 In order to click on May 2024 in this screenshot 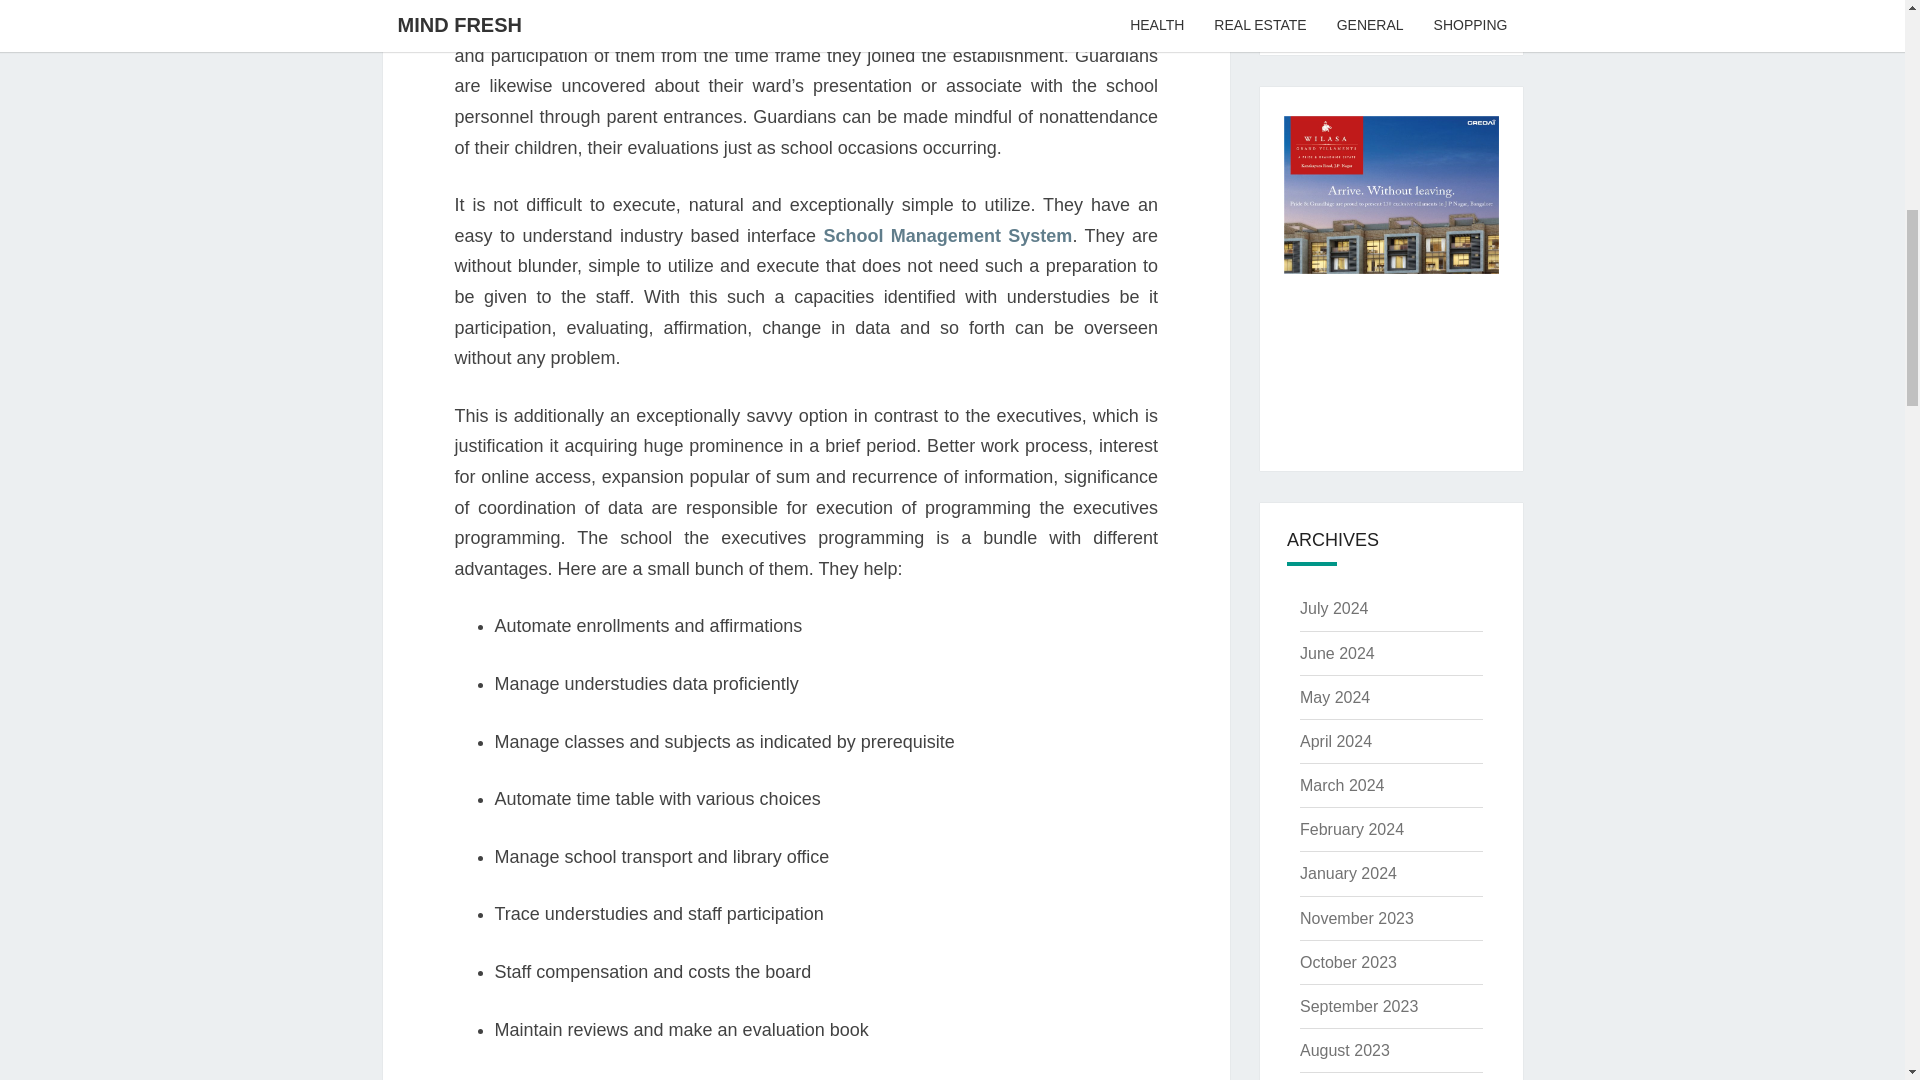, I will do `click(1334, 698)`.